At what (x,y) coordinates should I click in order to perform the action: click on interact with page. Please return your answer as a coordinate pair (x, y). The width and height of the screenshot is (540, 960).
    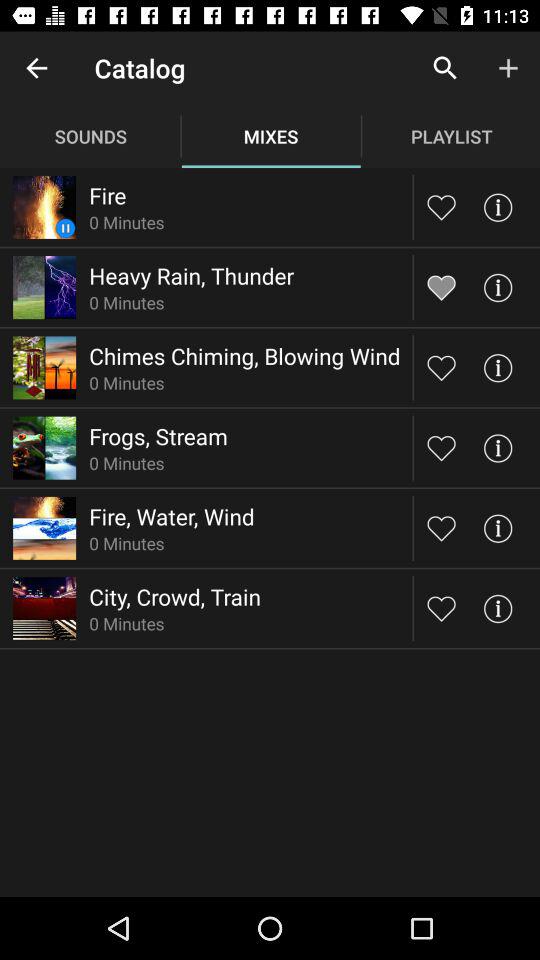
    Looking at the image, I should click on (498, 368).